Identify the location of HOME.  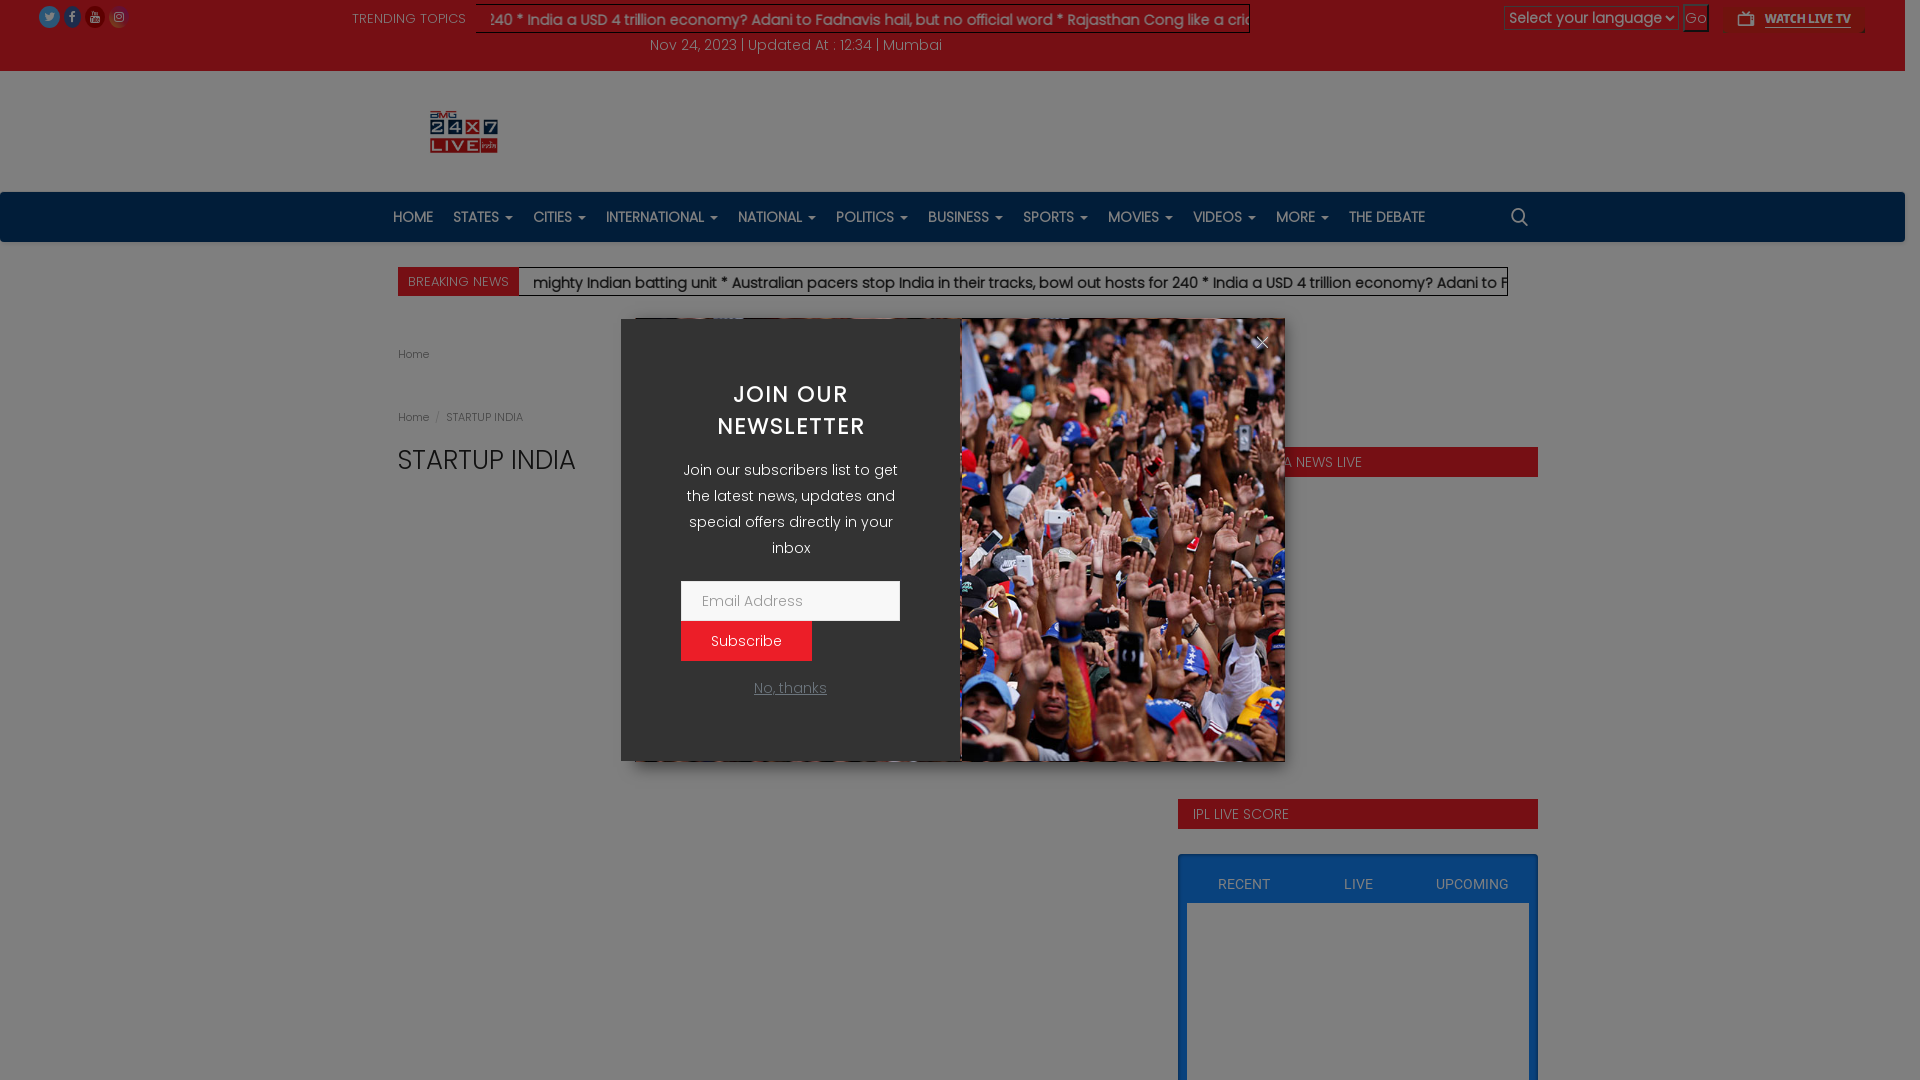
(412, 217).